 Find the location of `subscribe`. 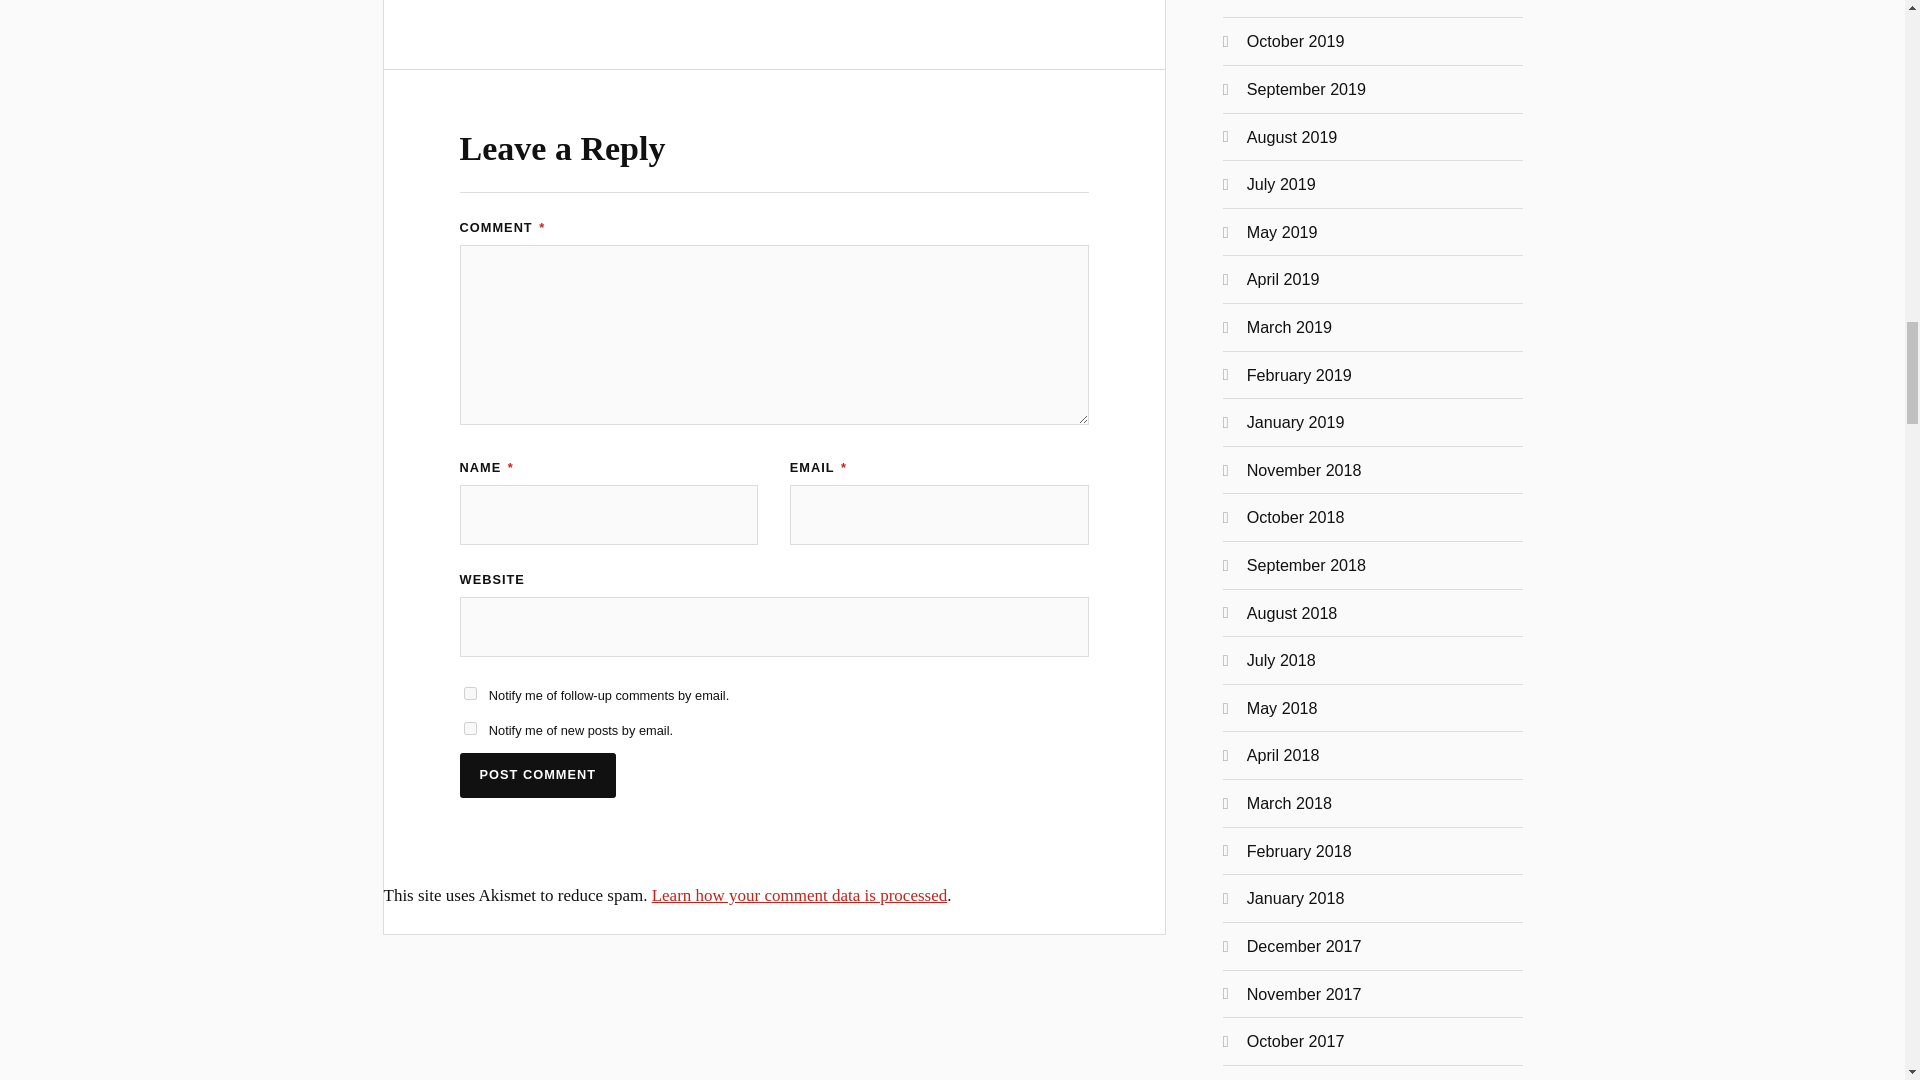

subscribe is located at coordinates (470, 728).